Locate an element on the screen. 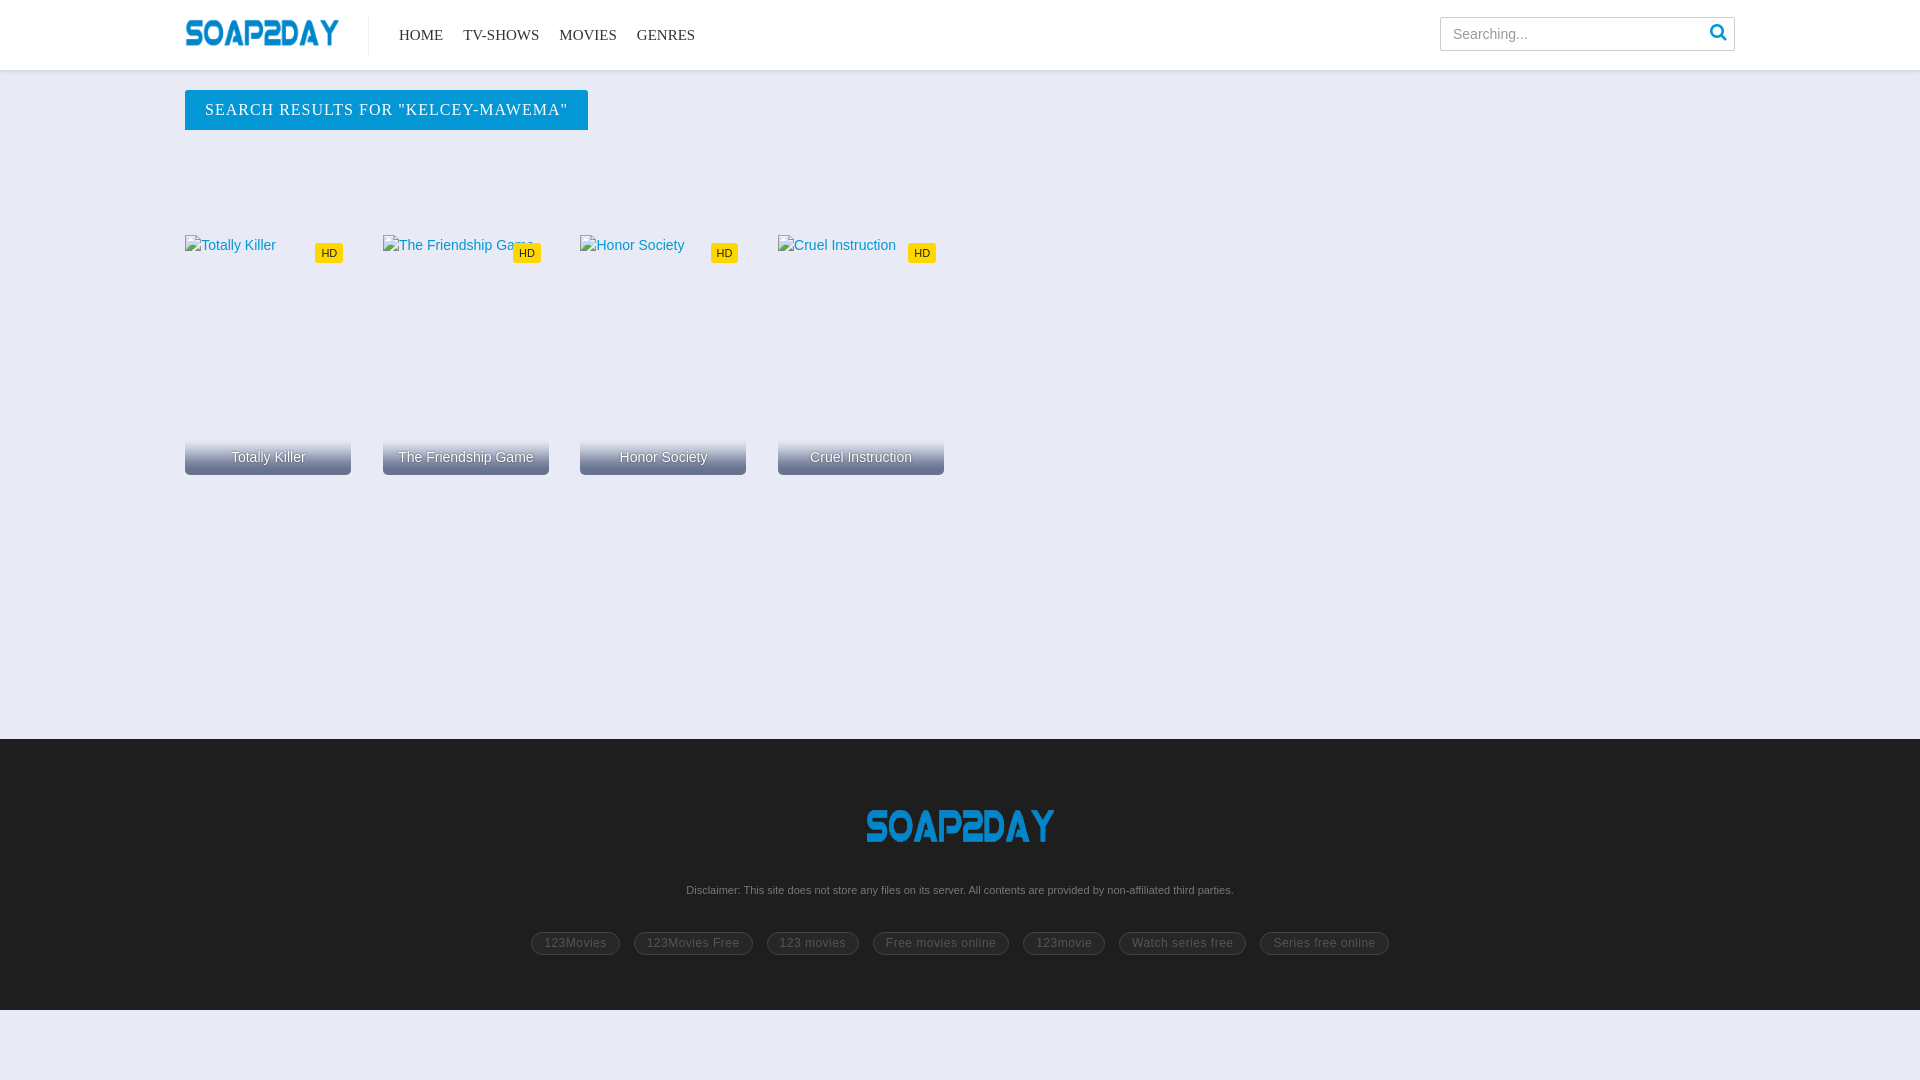 The image size is (1920, 1080). TV-SHOWS is located at coordinates (501, 35).